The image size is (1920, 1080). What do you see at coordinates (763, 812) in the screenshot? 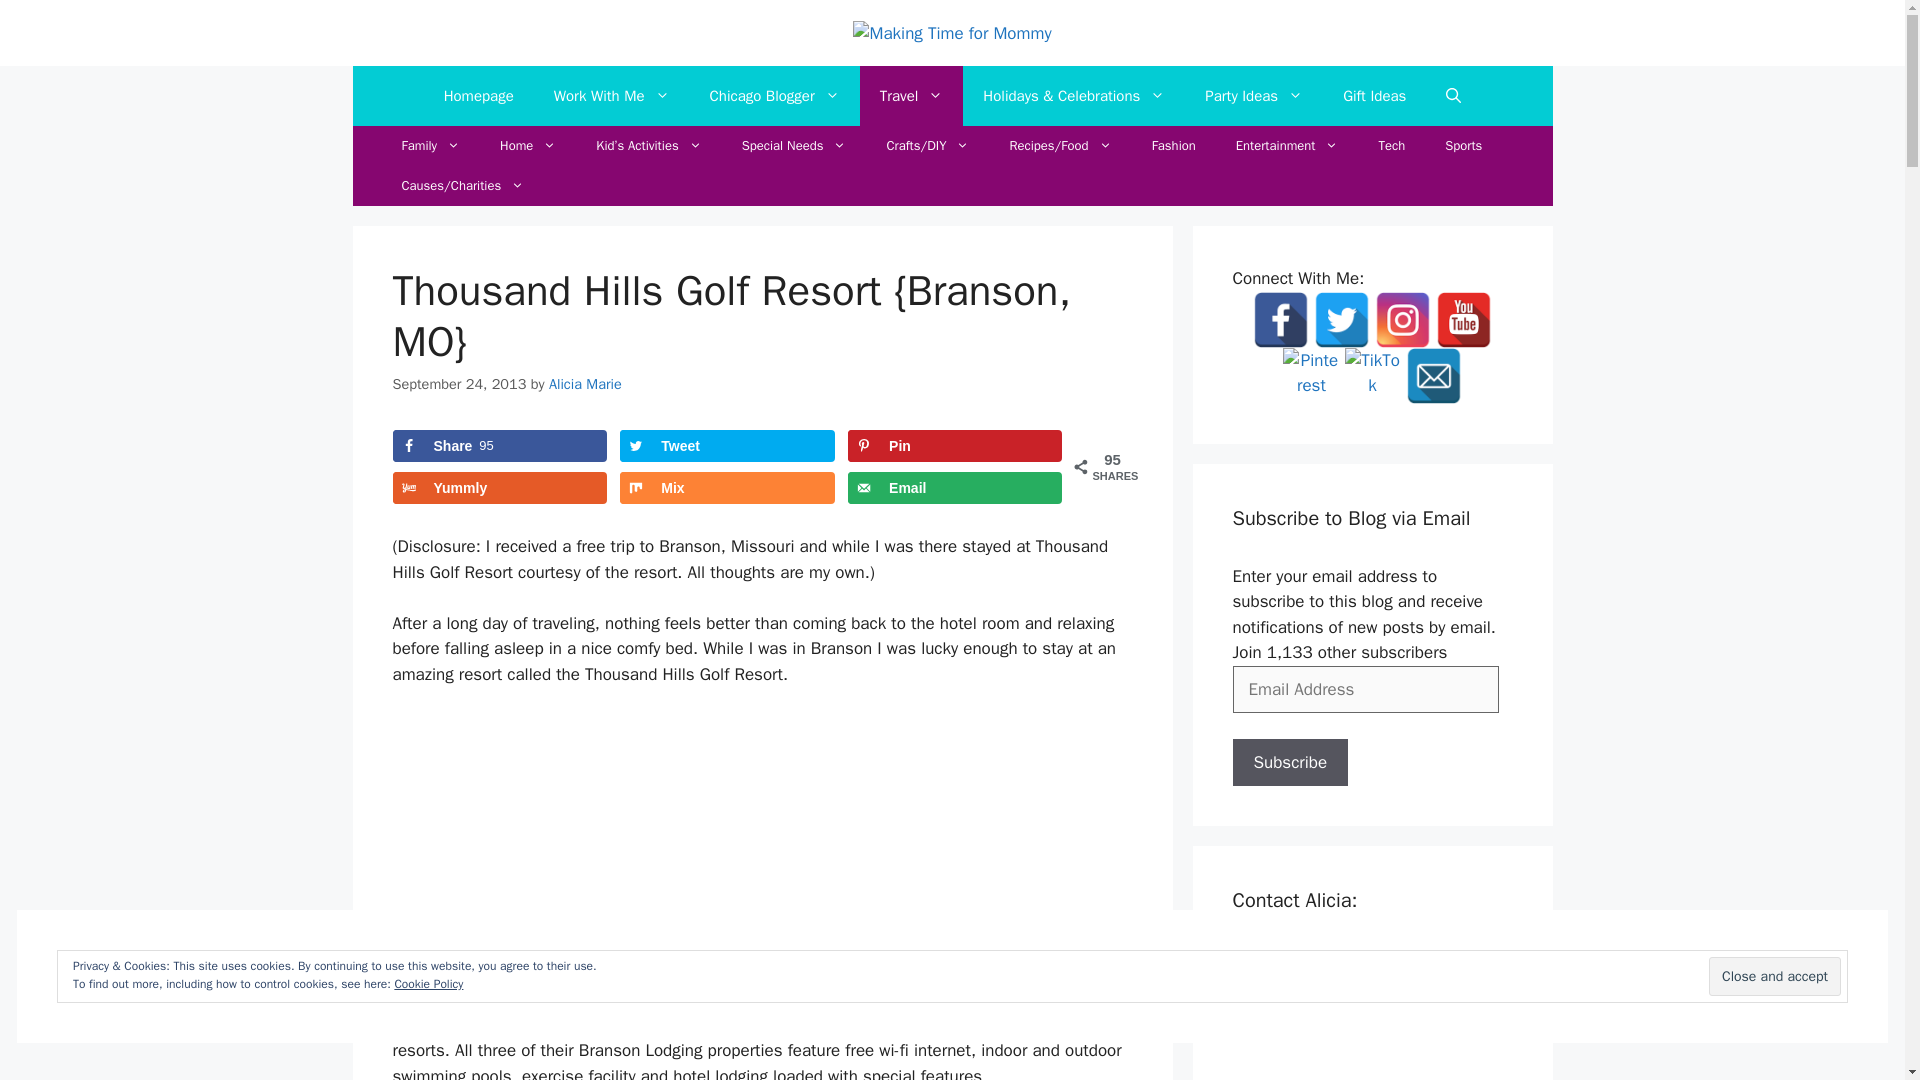
I see `thousand hills logo` at bounding box center [763, 812].